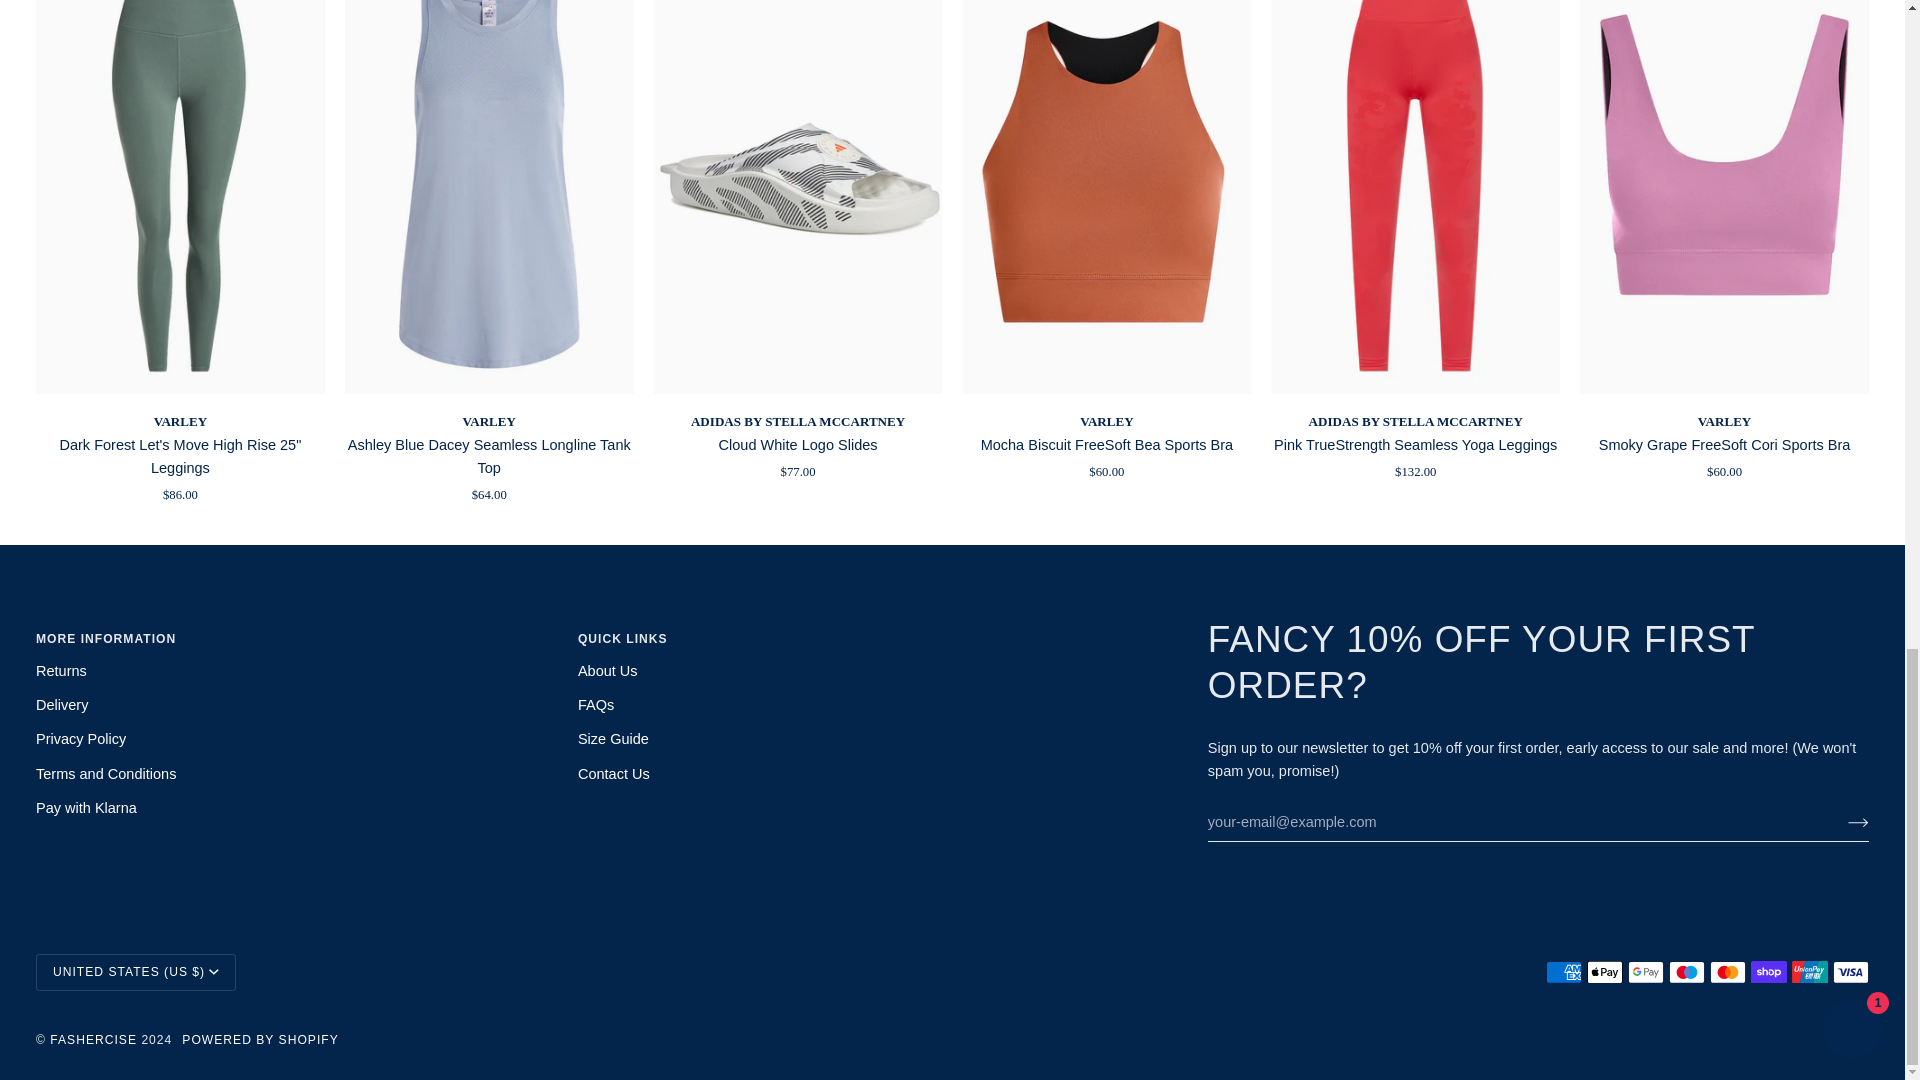 The image size is (1920, 1080). What do you see at coordinates (1769, 972) in the screenshot?
I see `SHOP PAY` at bounding box center [1769, 972].